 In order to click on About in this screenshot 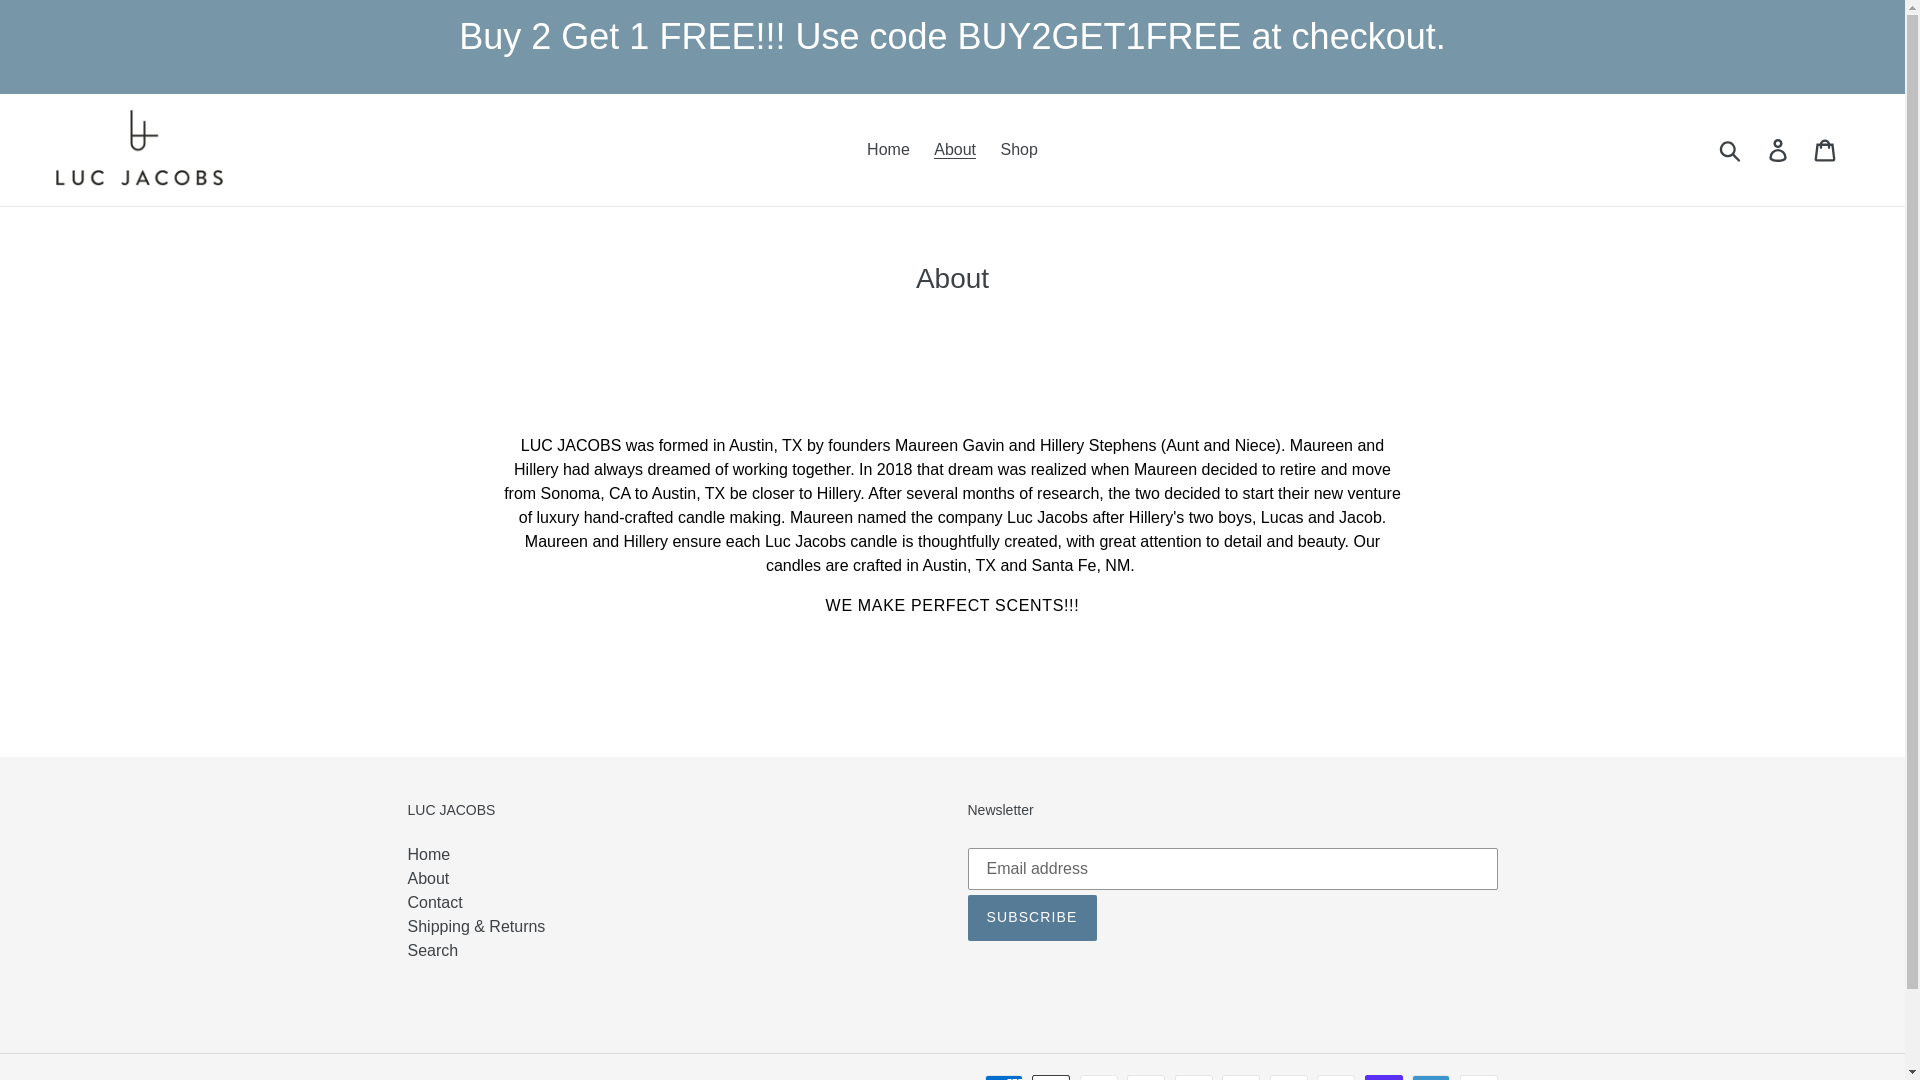, I will do `click(428, 878)`.